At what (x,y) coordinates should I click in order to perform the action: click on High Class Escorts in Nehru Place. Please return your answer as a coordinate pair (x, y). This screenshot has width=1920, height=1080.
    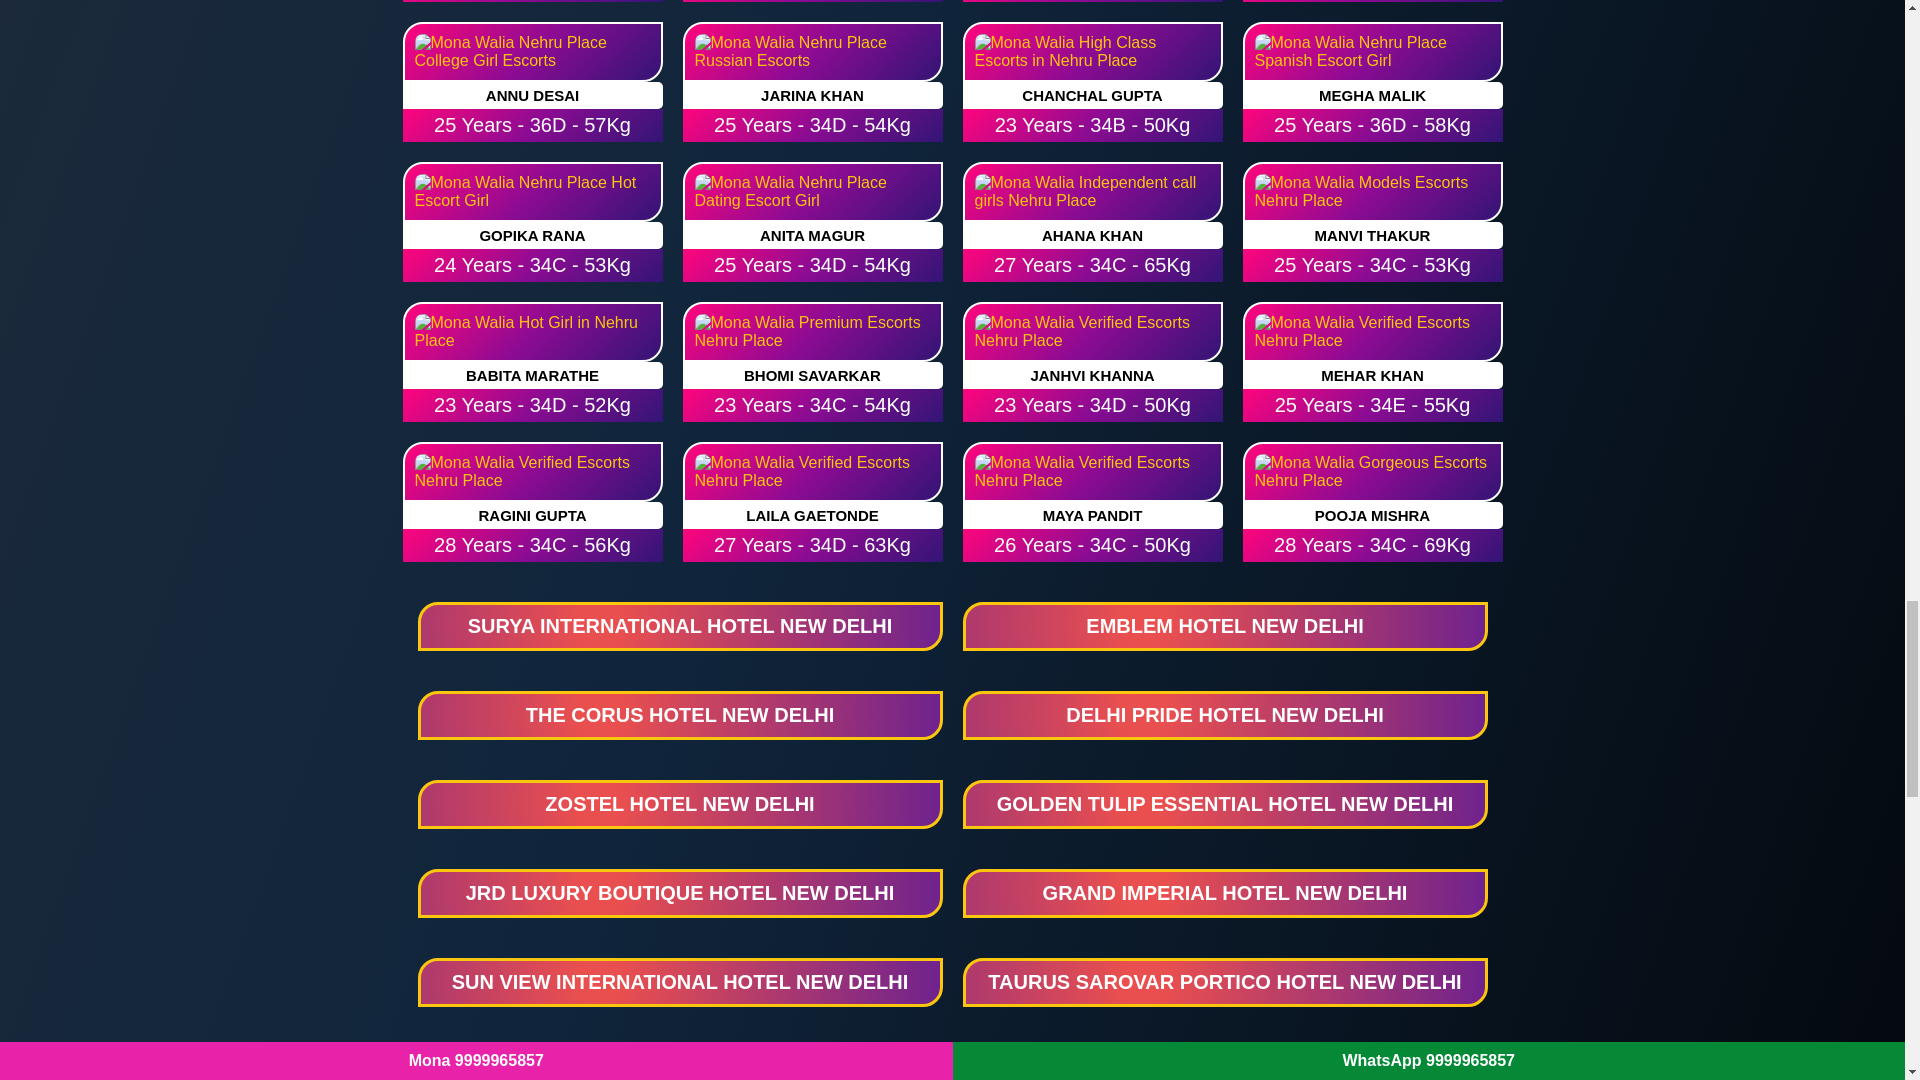
    Looking at the image, I should click on (1091, 52).